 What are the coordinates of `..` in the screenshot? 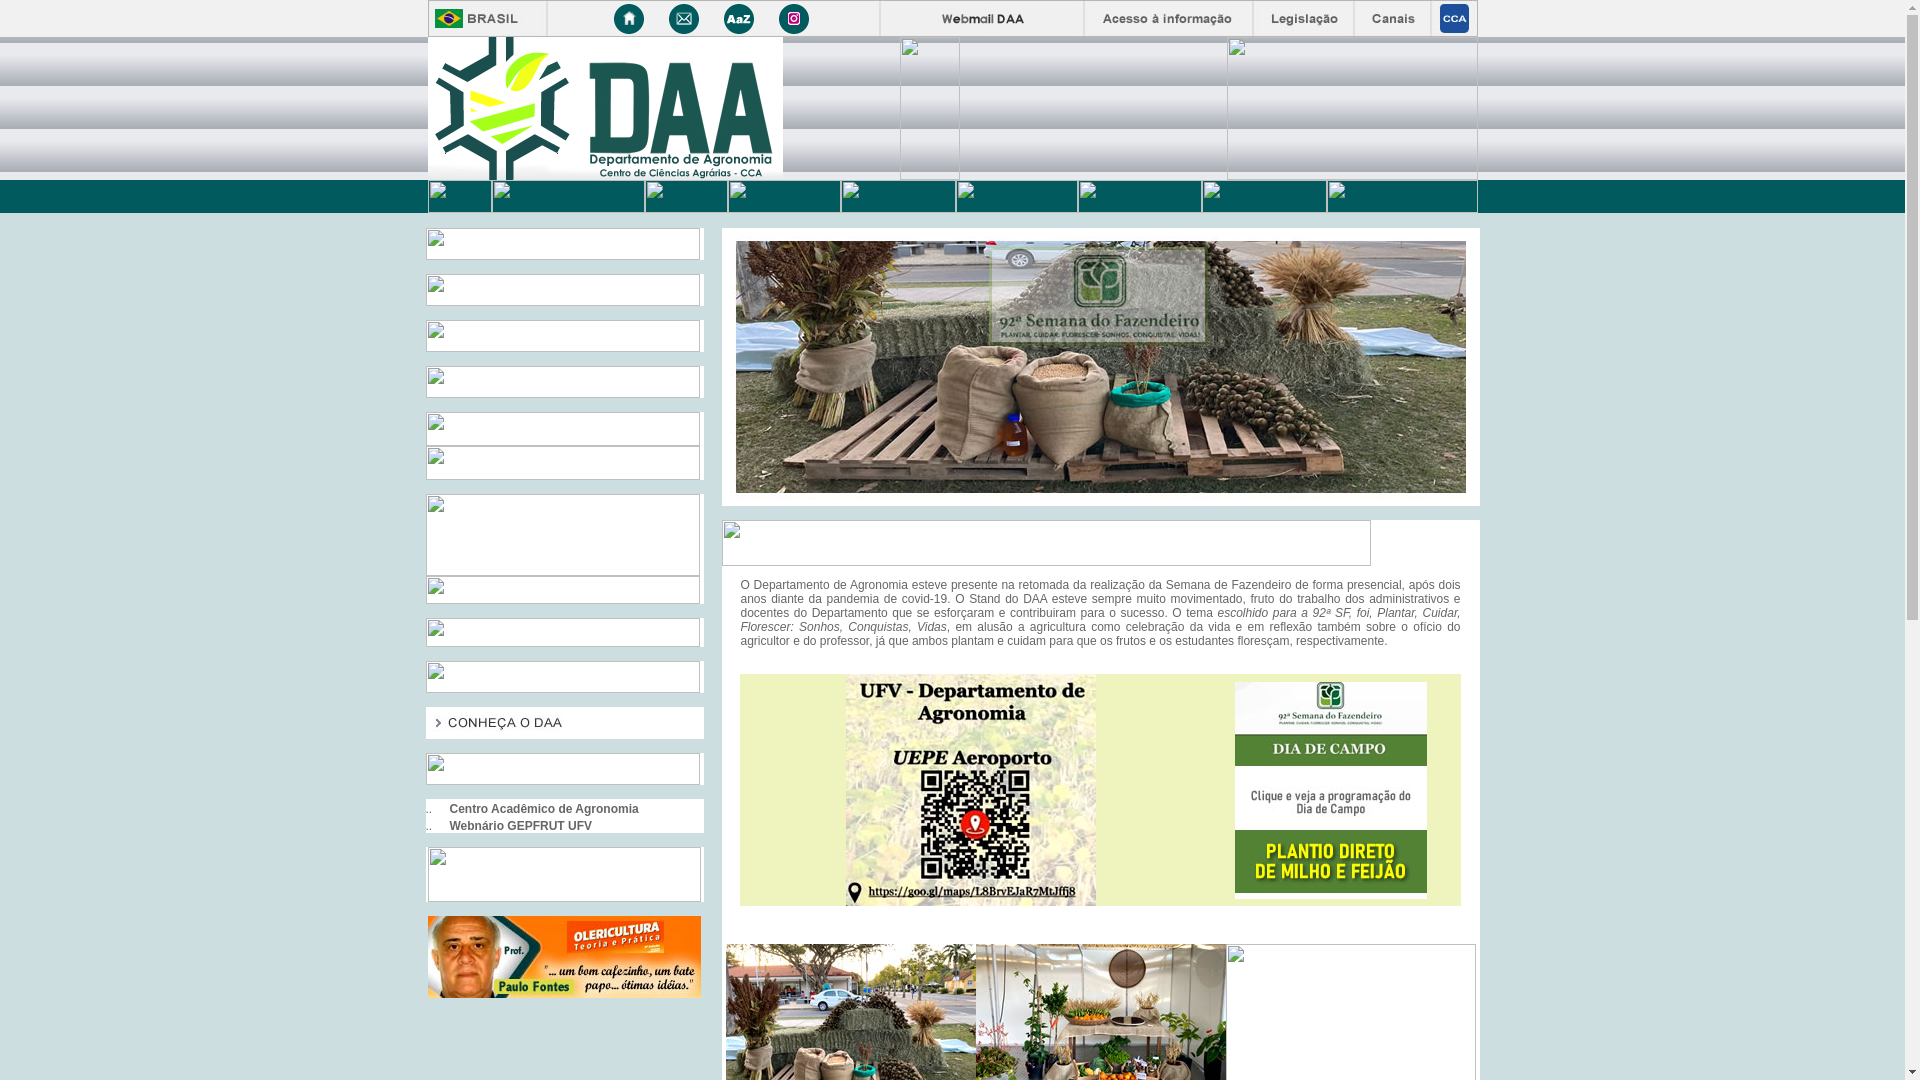 It's located at (430, 809).